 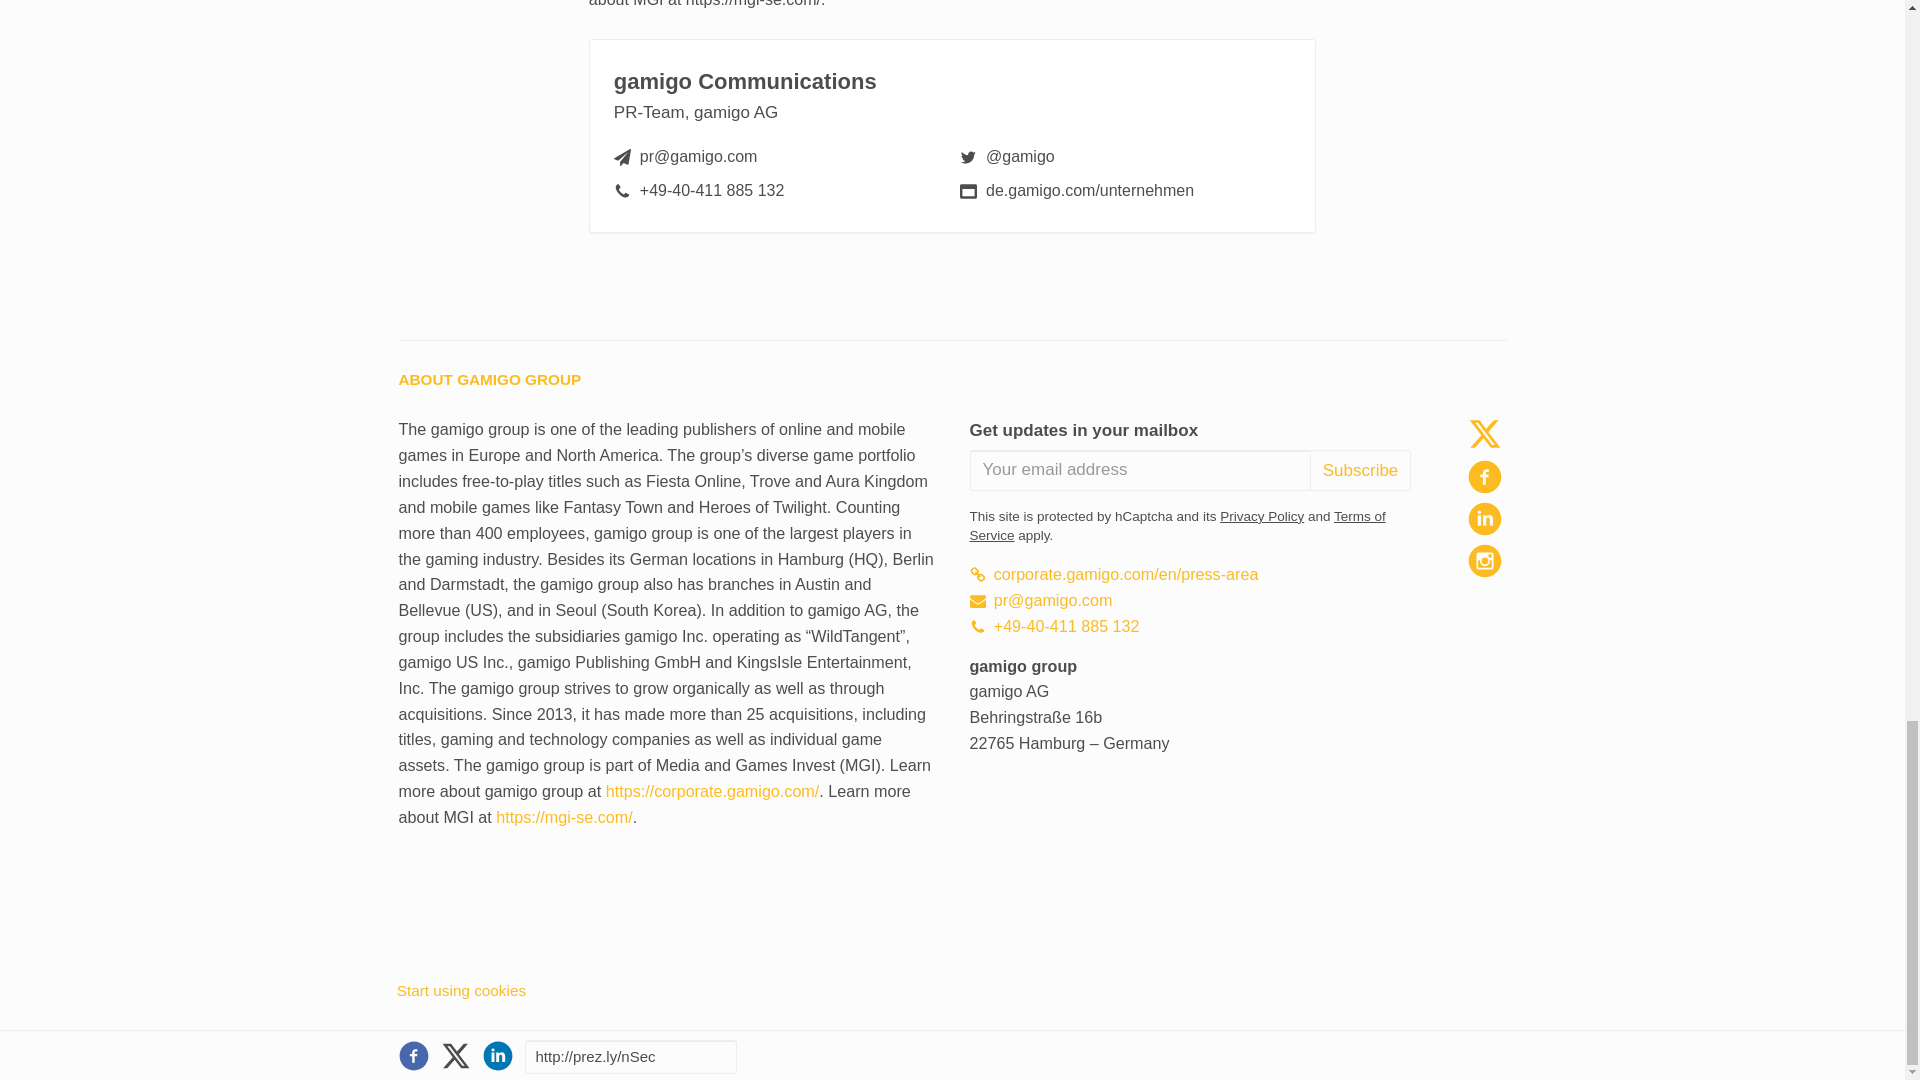 I want to click on gamigo group Twitter, so click(x=1484, y=434).